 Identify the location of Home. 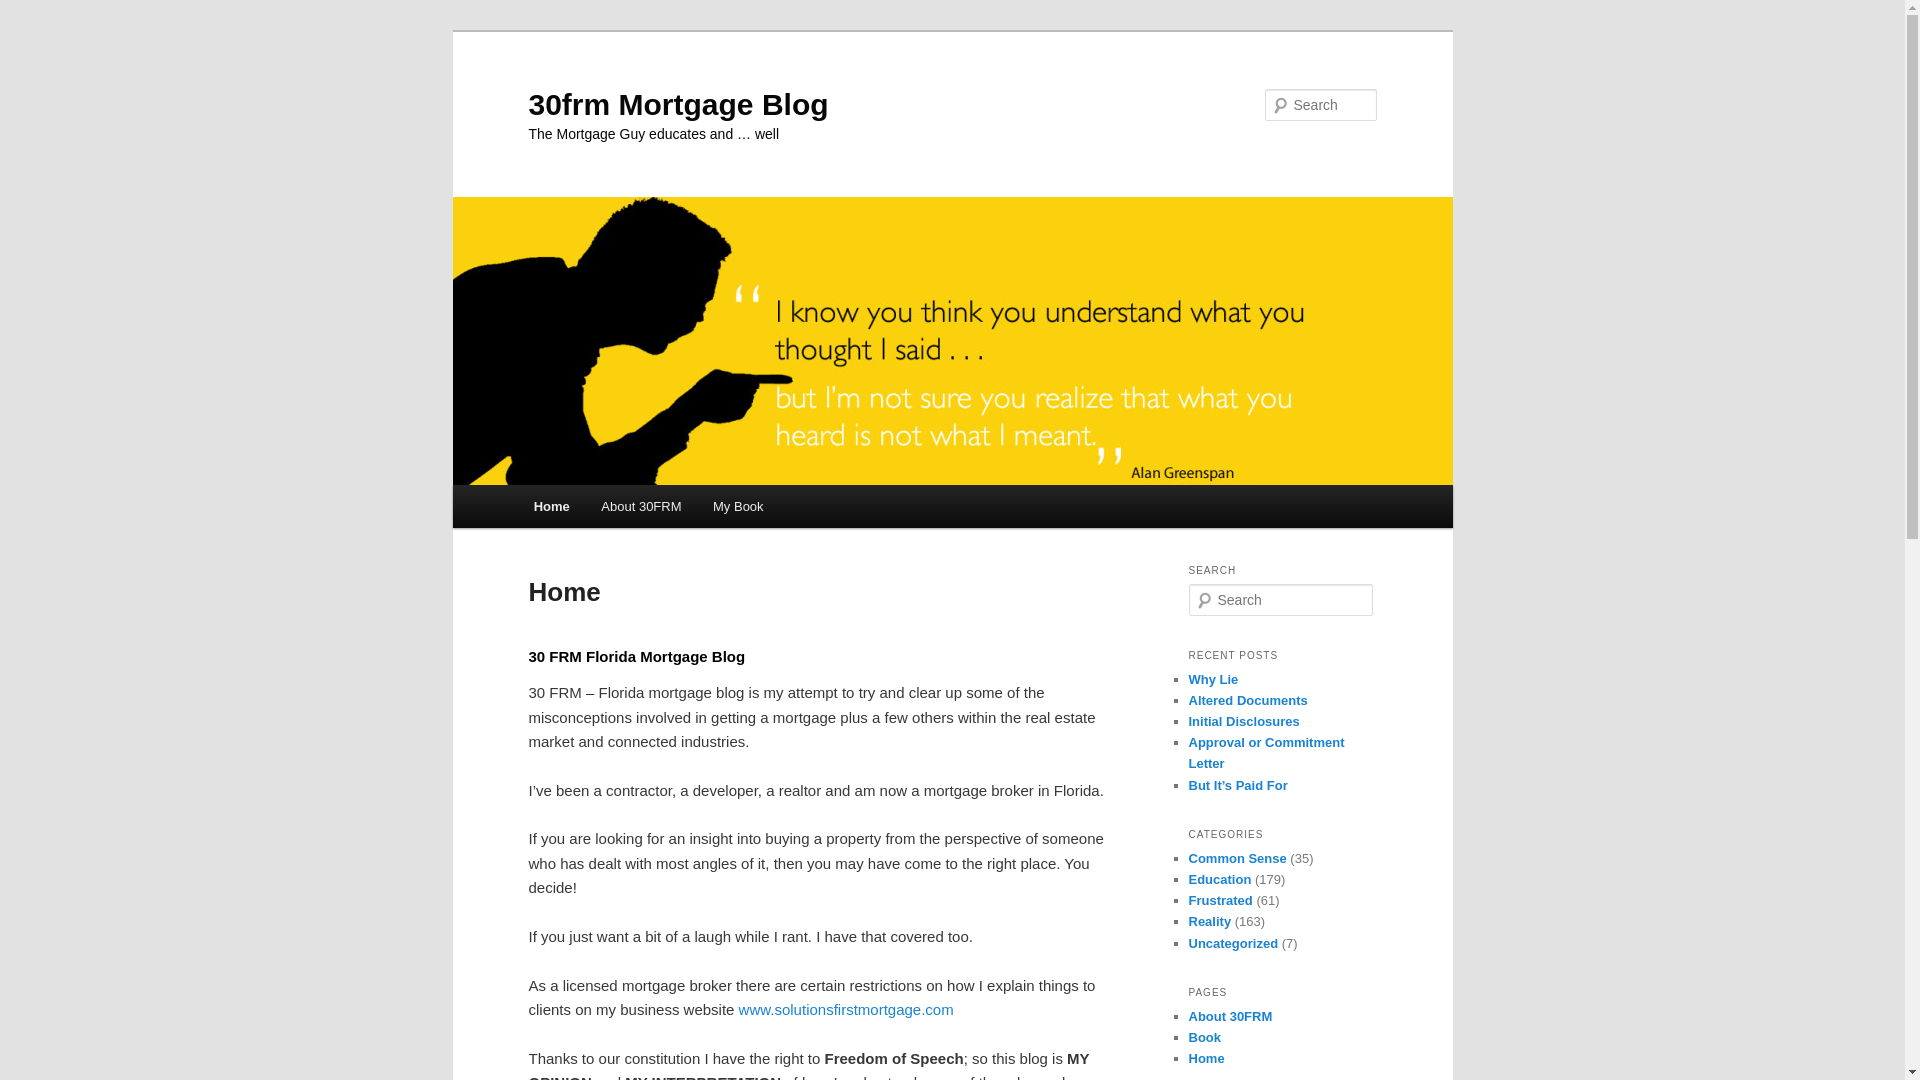
(552, 506).